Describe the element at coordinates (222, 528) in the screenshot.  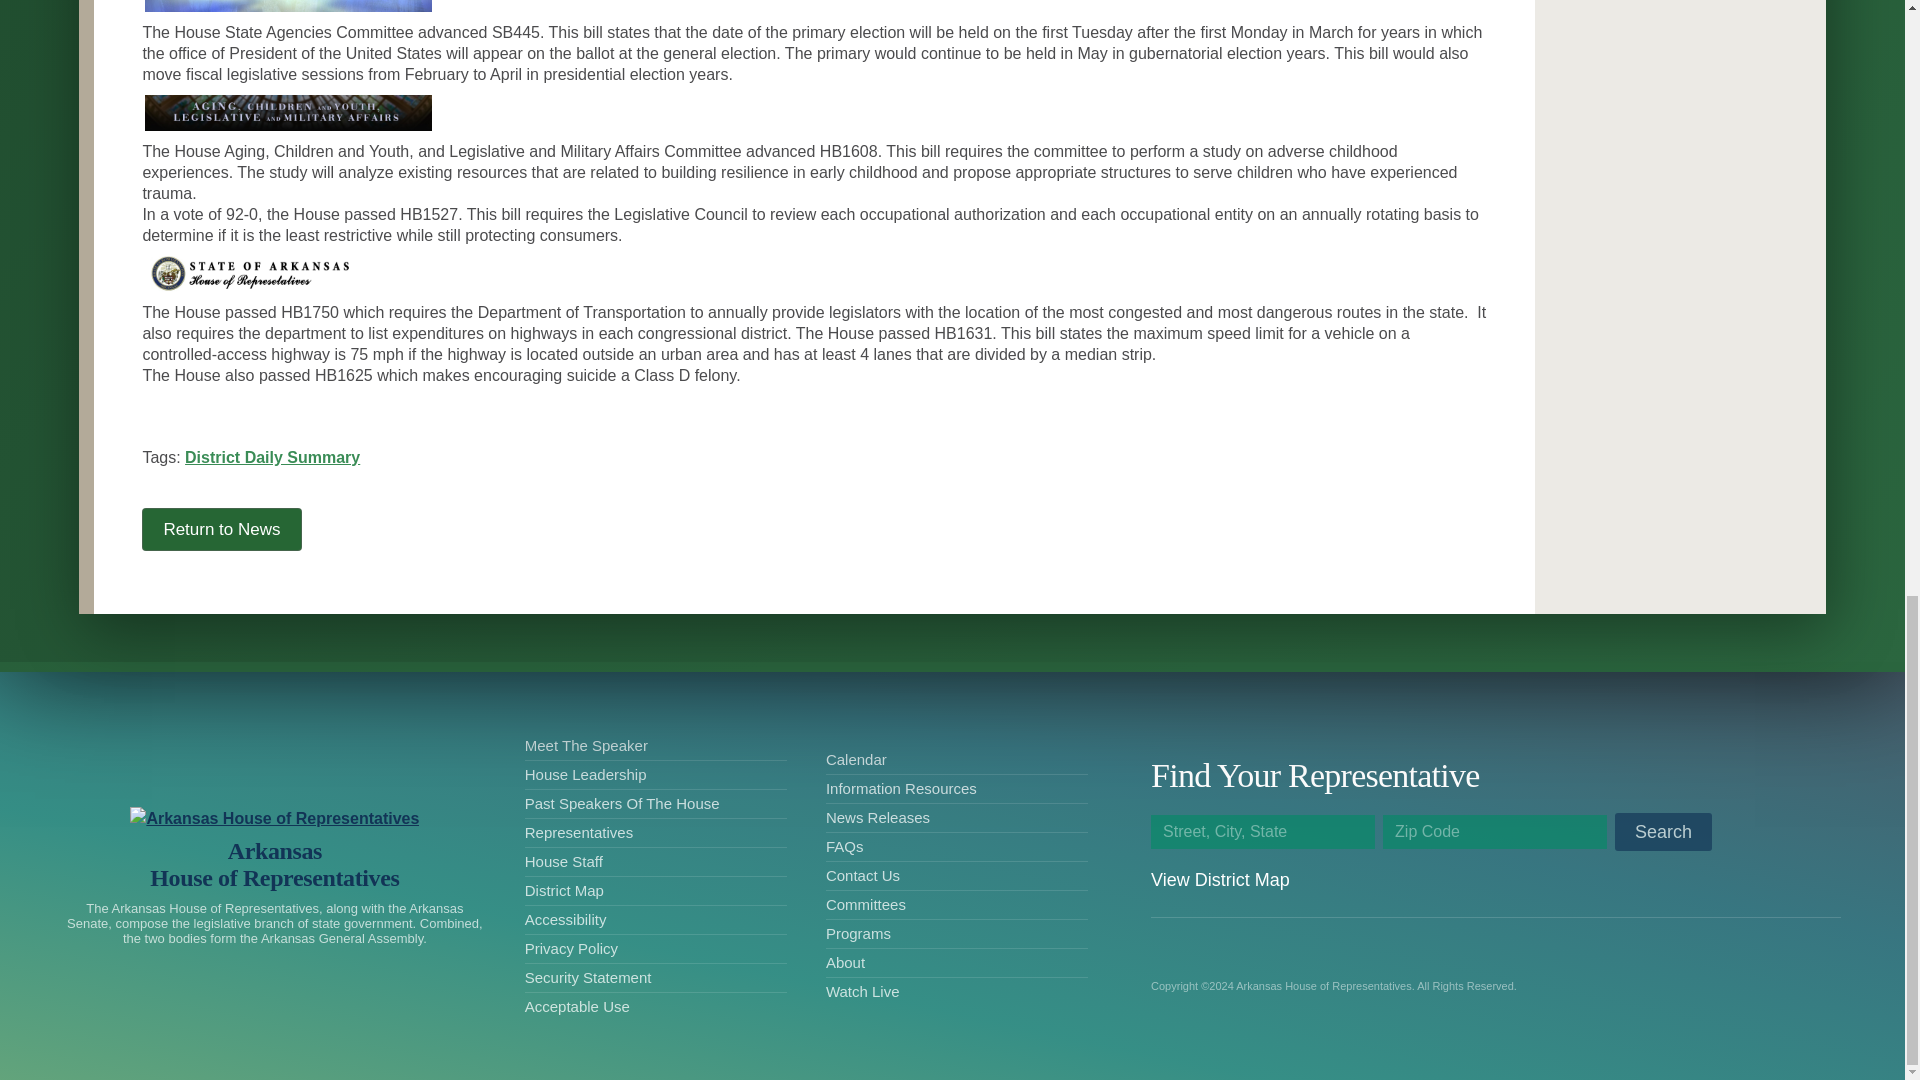
I see `District Daily Summary` at that location.